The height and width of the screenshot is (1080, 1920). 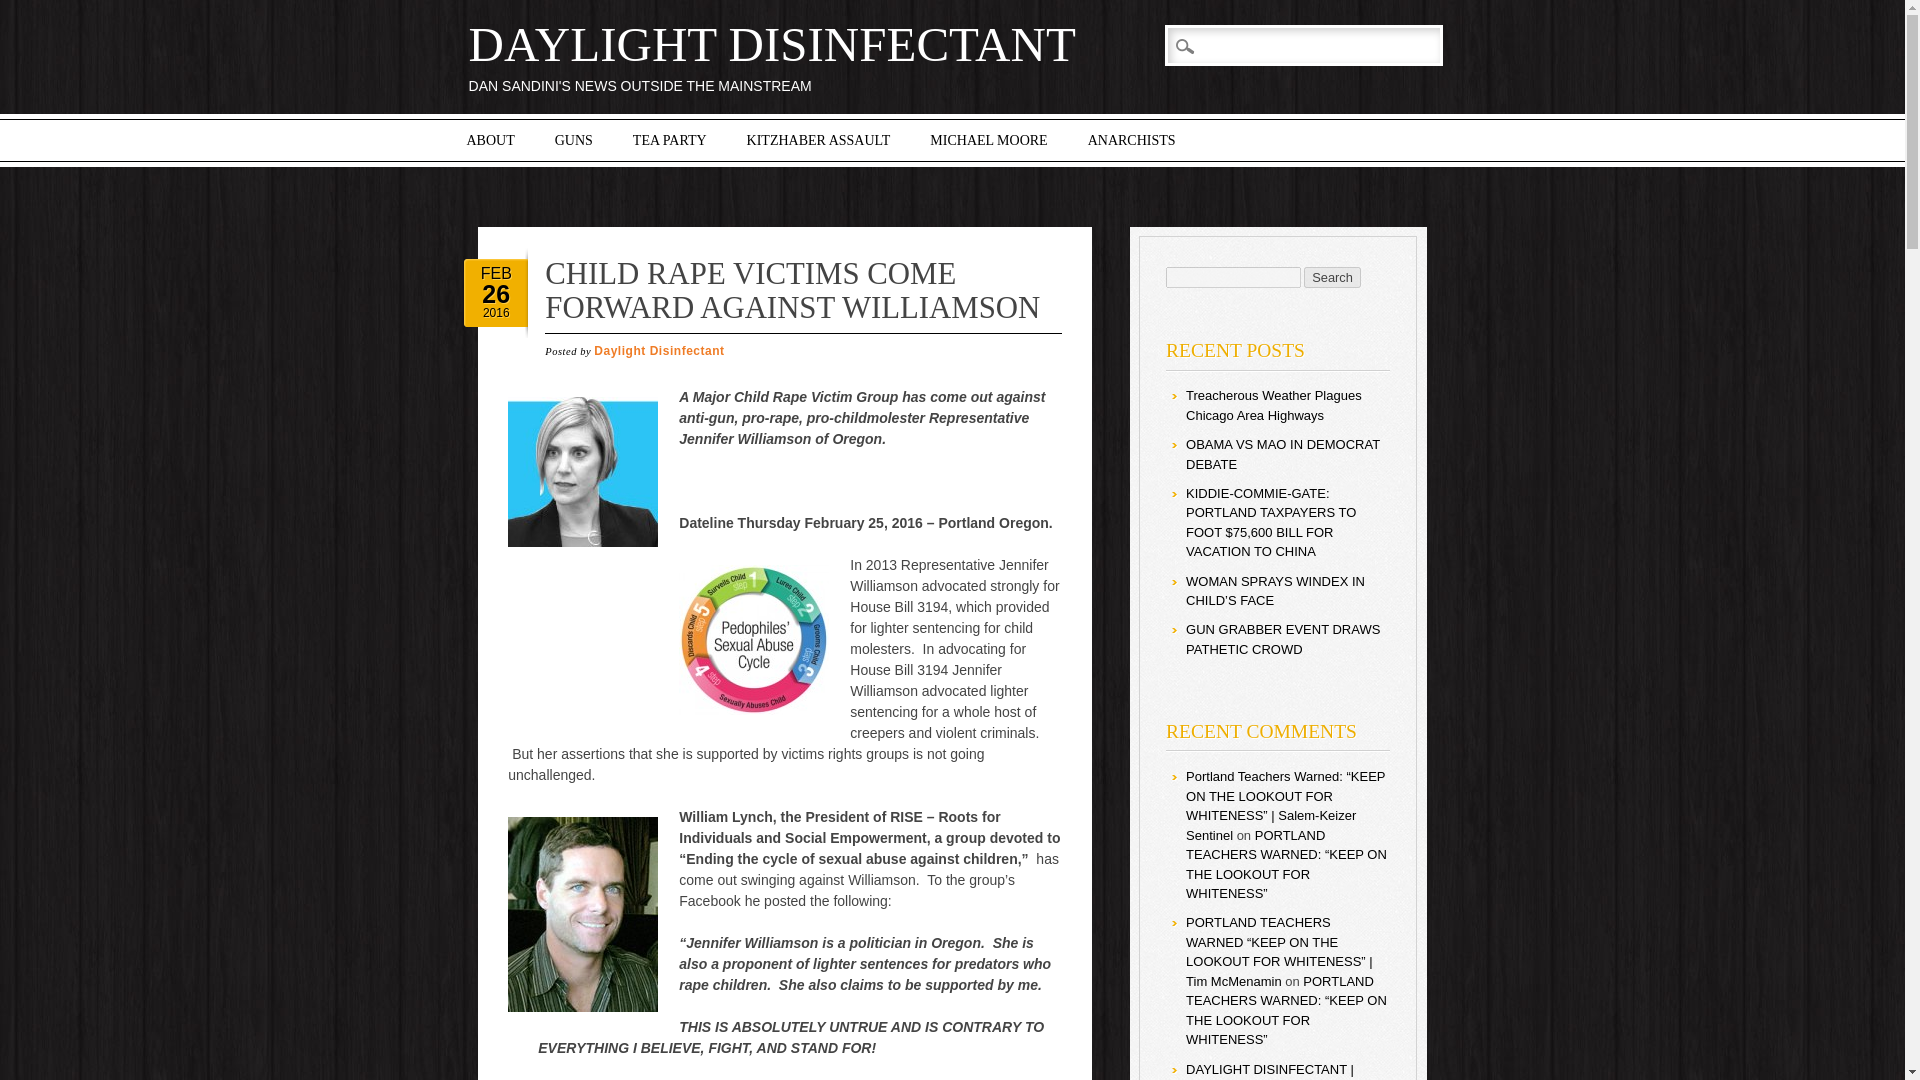 What do you see at coordinates (818, 140) in the screenshot?
I see `KITZHABER ASSAULT` at bounding box center [818, 140].